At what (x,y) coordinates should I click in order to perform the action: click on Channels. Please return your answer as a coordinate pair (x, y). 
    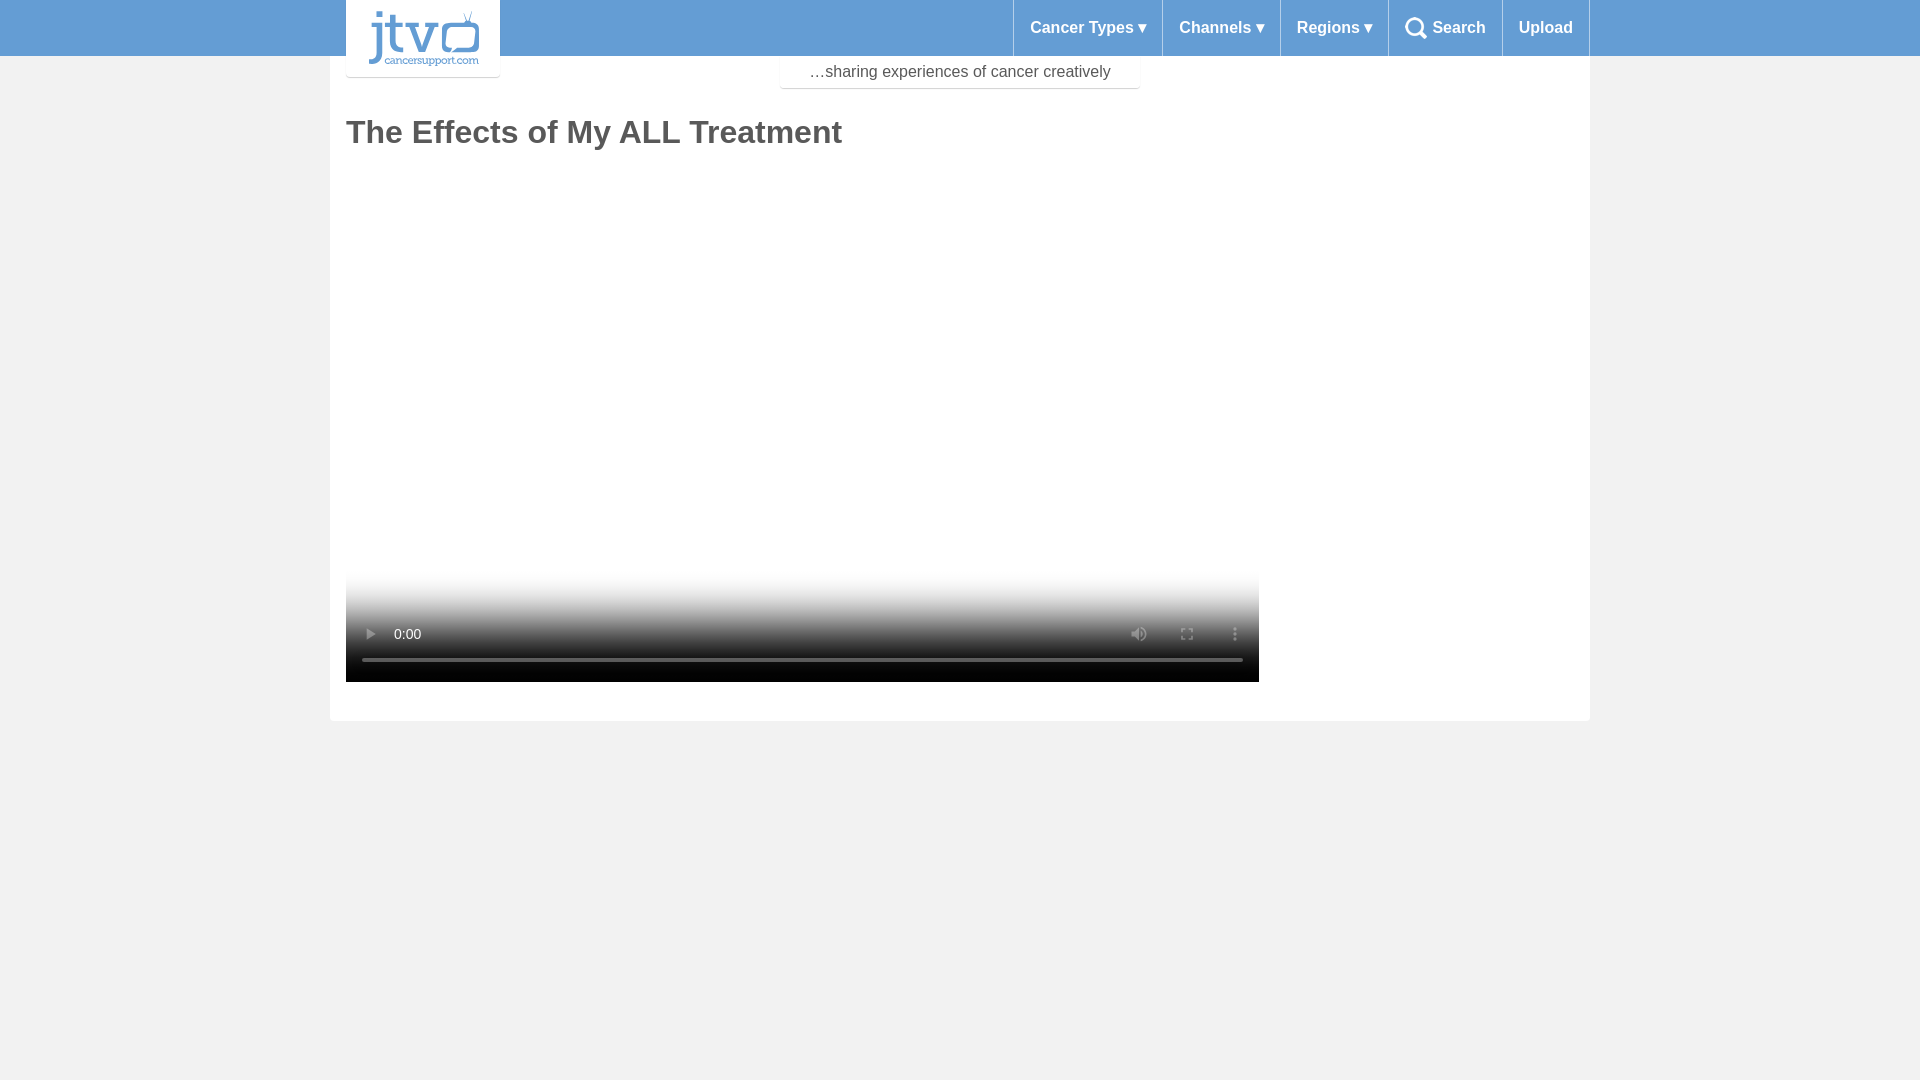
    Looking at the image, I should click on (1220, 28).